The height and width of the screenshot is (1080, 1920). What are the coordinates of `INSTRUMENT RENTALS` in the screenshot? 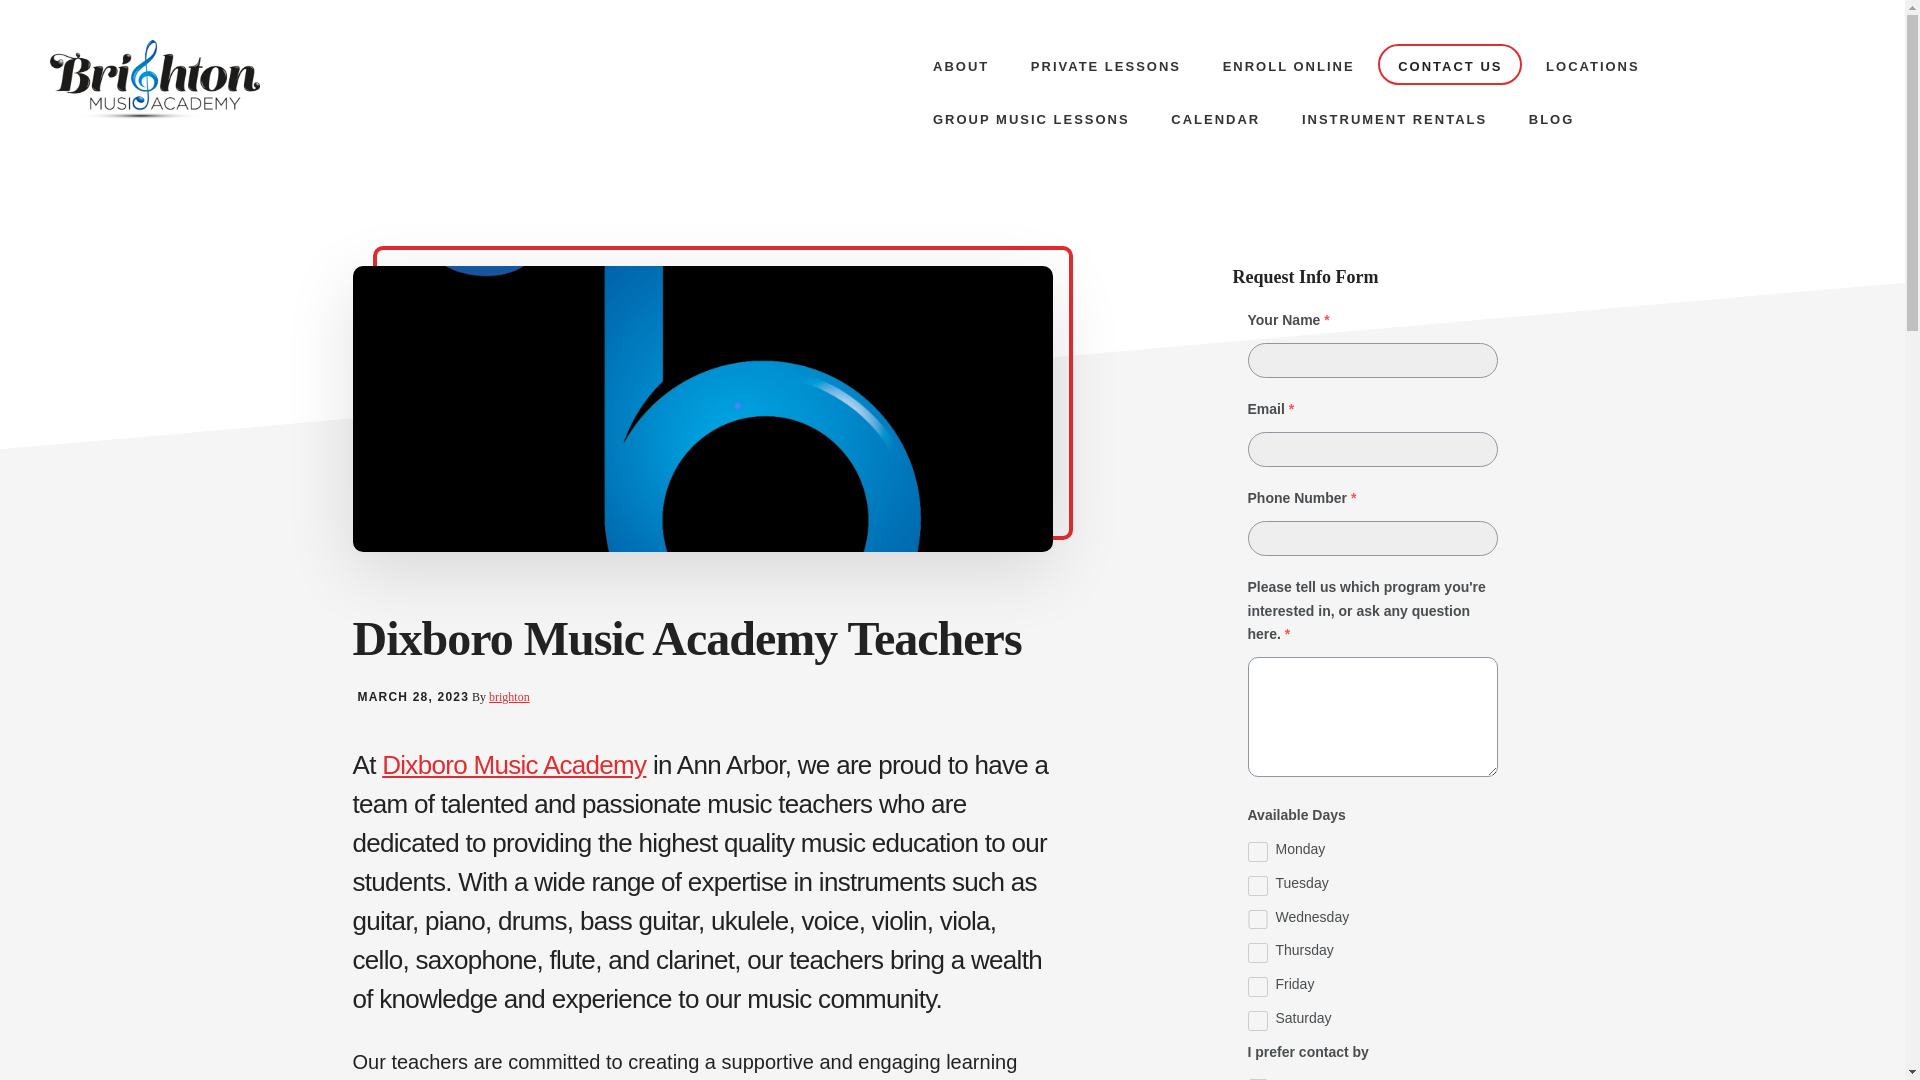 It's located at (1394, 118).